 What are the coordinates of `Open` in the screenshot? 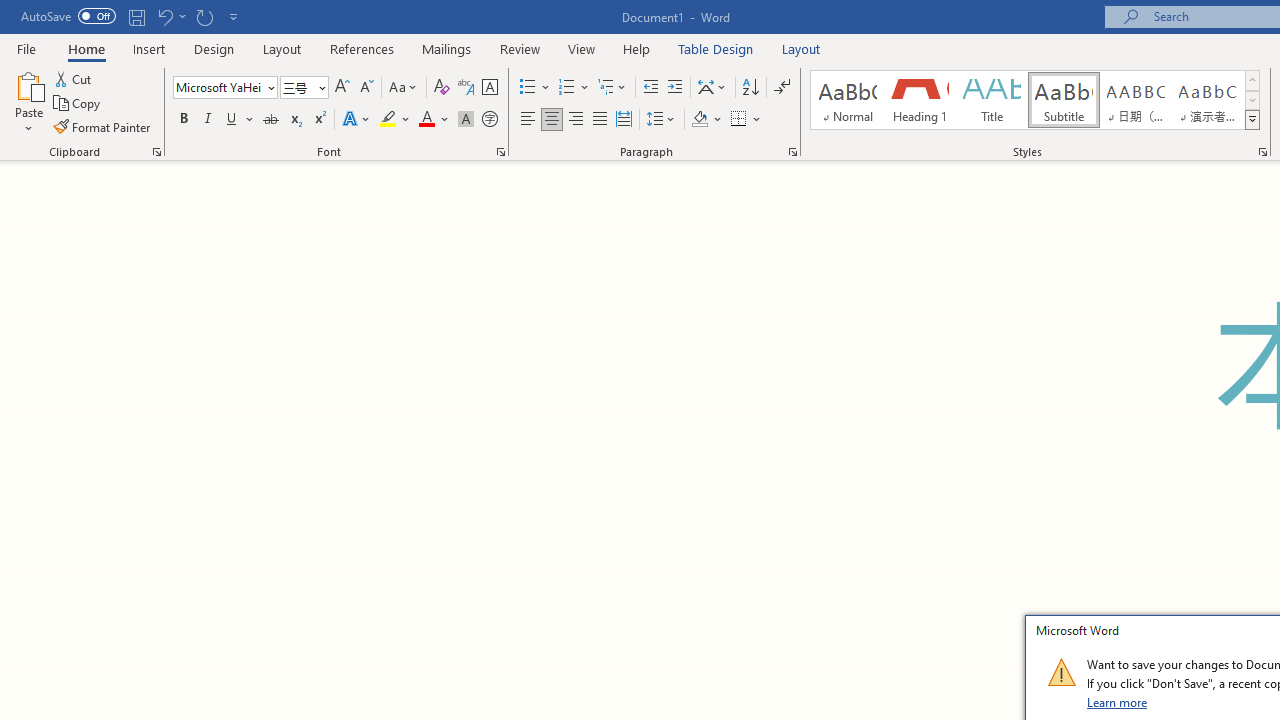 It's located at (320, 87).